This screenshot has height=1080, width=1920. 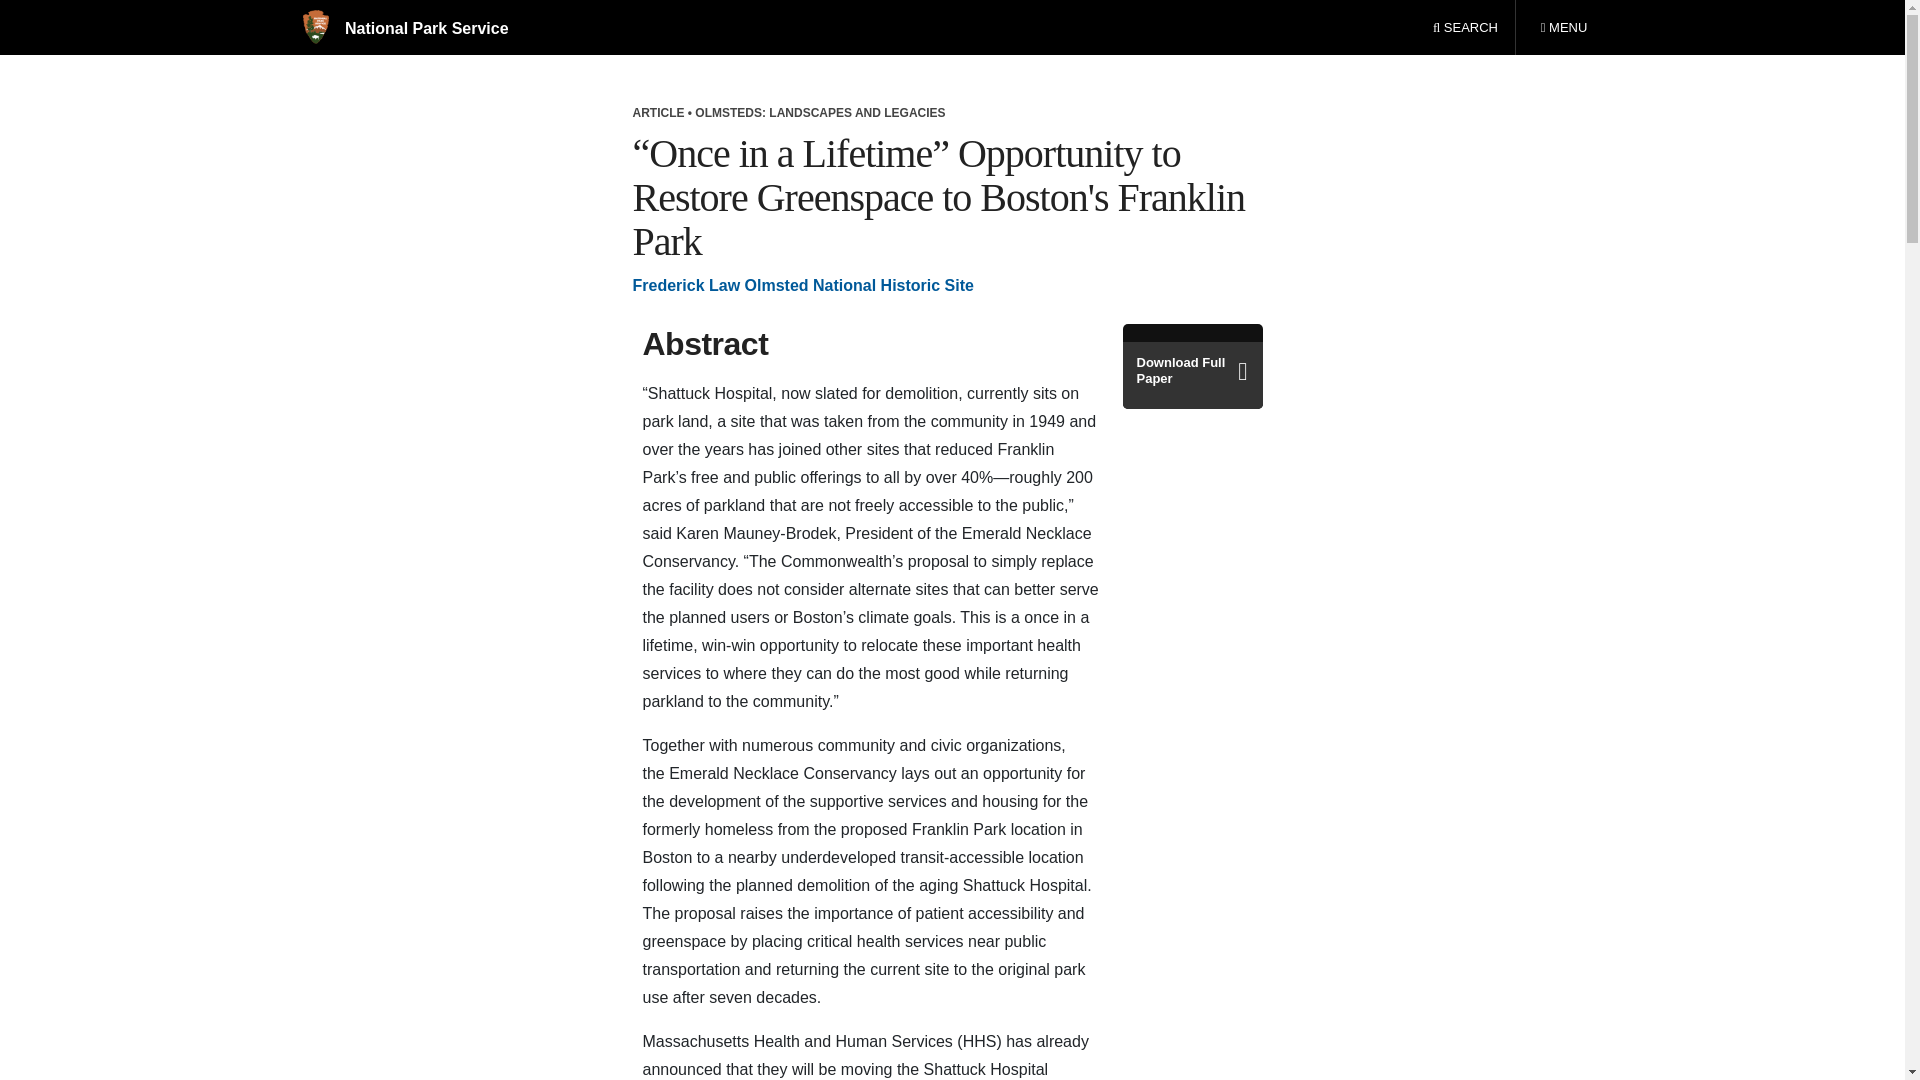 I want to click on SEARCH, so click(x=1465, y=28).